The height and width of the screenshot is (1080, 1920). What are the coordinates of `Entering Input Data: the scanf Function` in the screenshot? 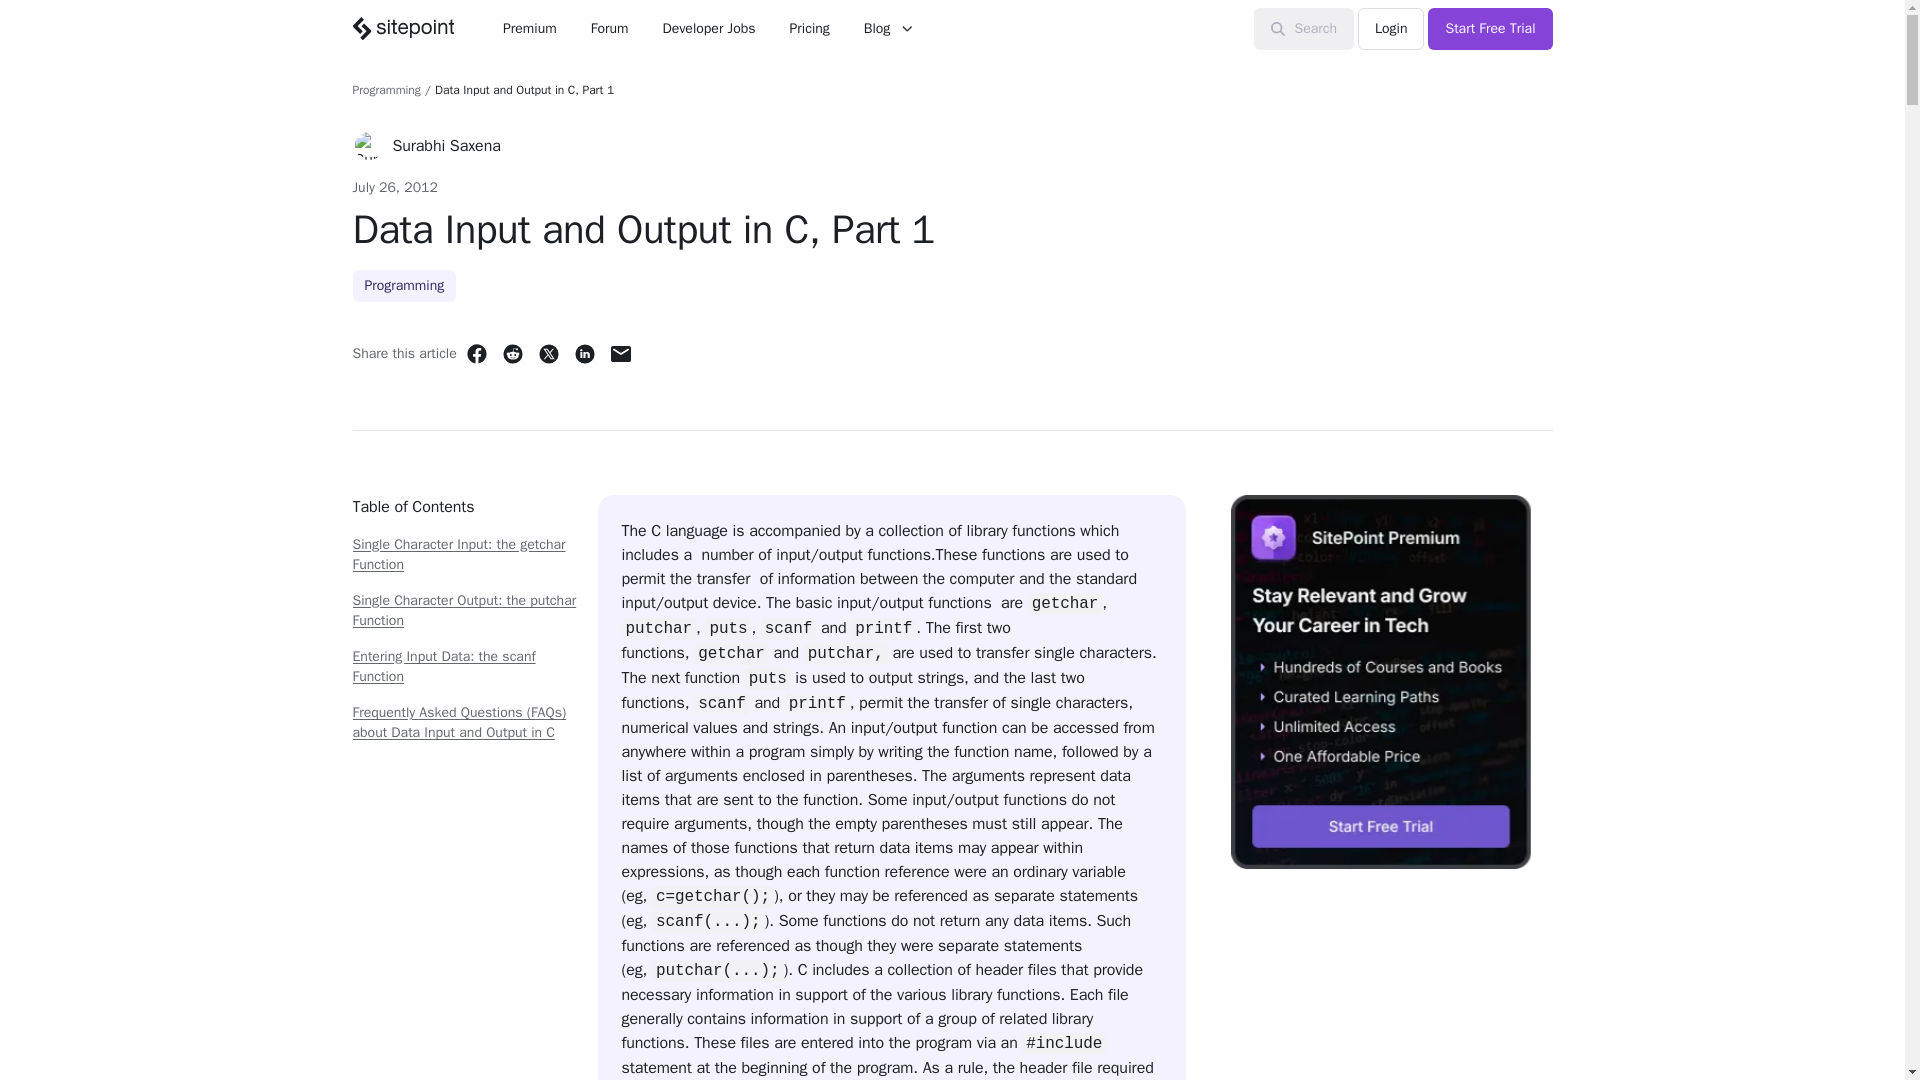 It's located at (443, 666).